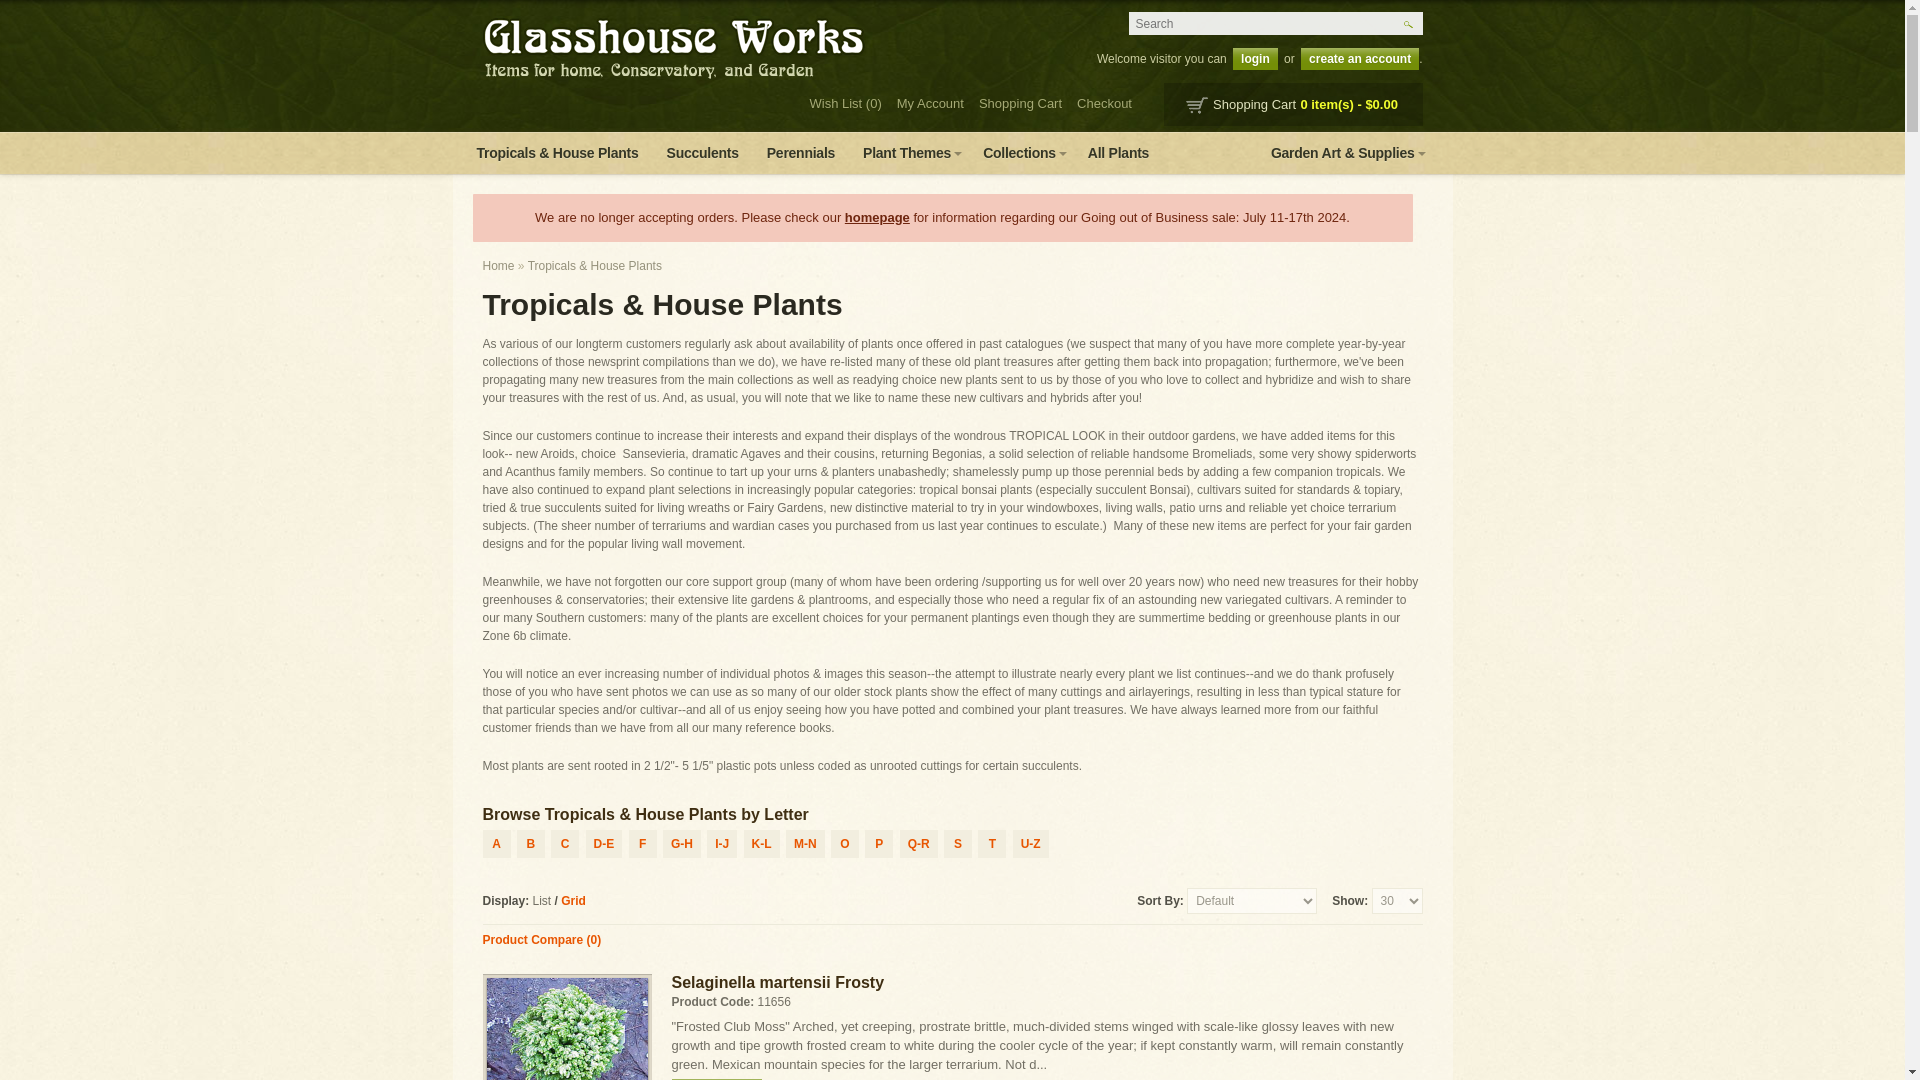  What do you see at coordinates (702, 152) in the screenshot?
I see `Succulents` at bounding box center [702, 152].